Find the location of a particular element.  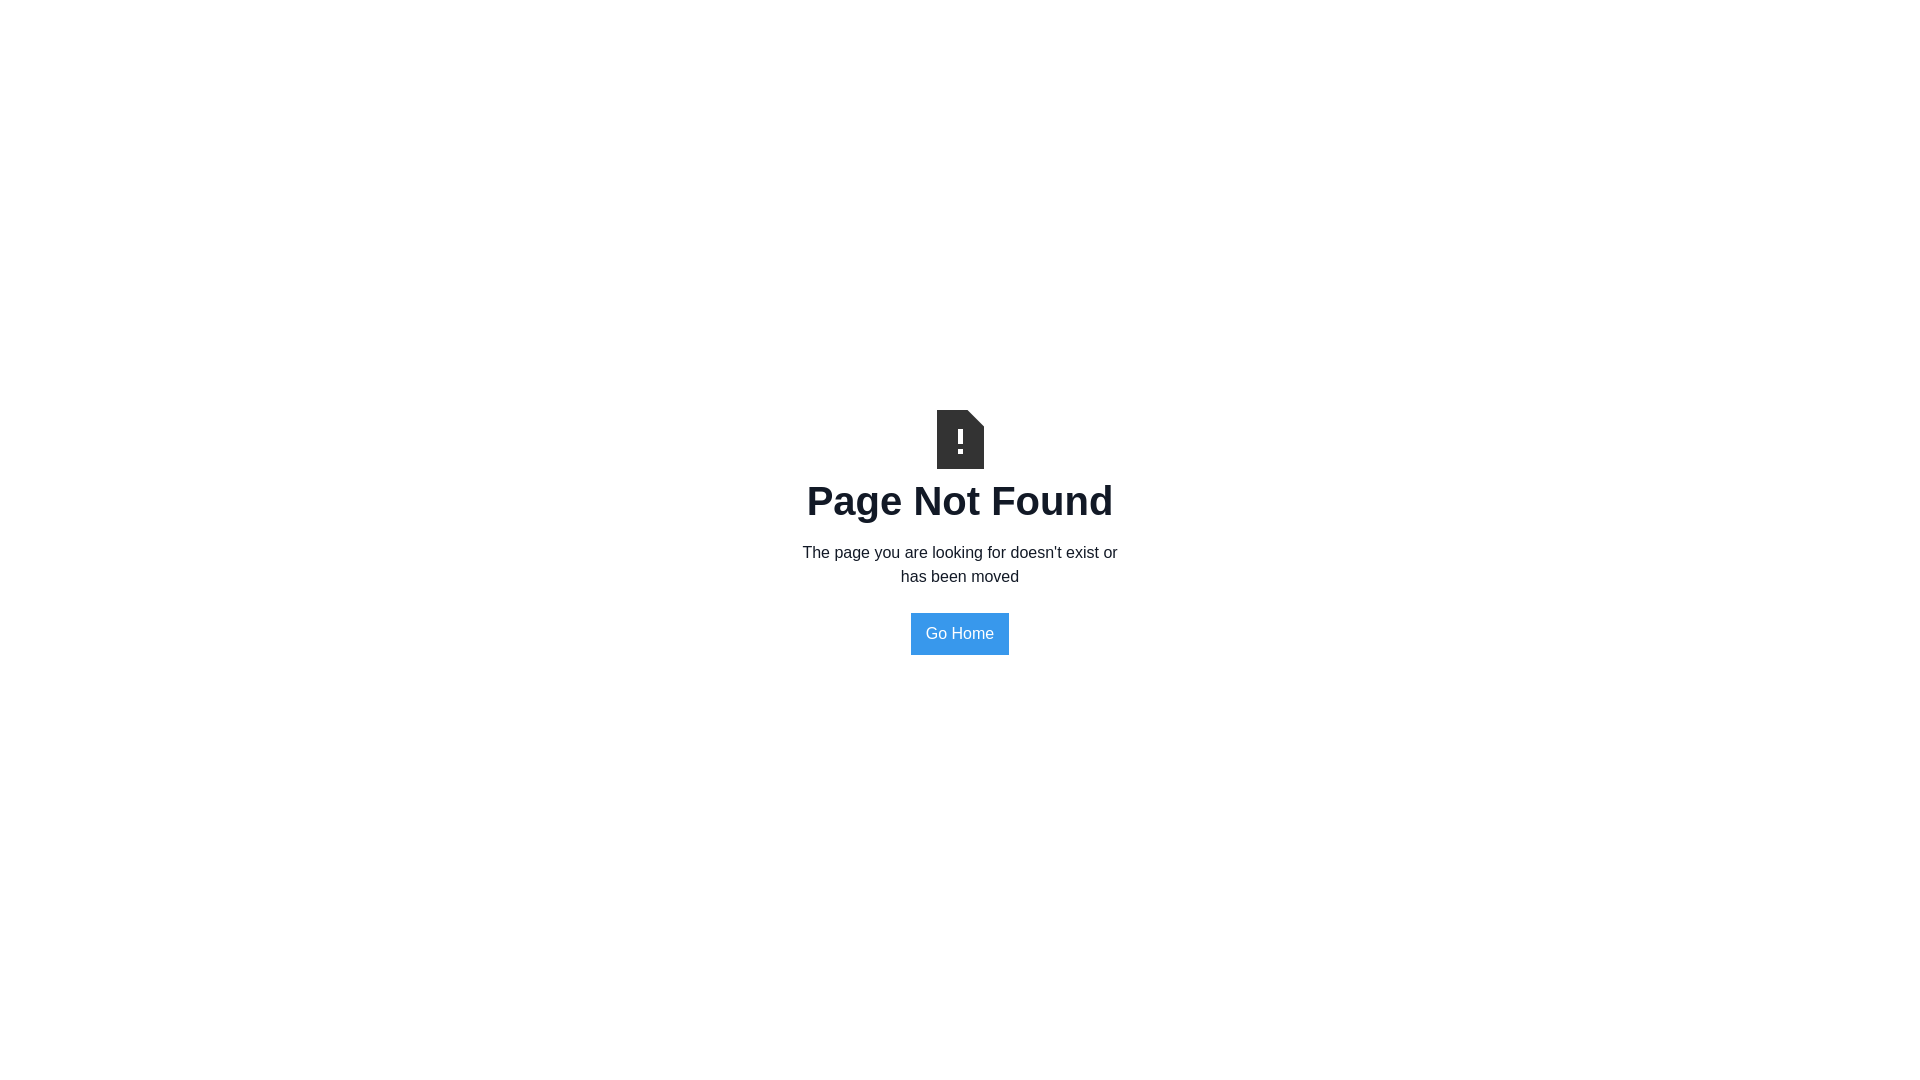

Go Home is located at coordinates (960, 634).